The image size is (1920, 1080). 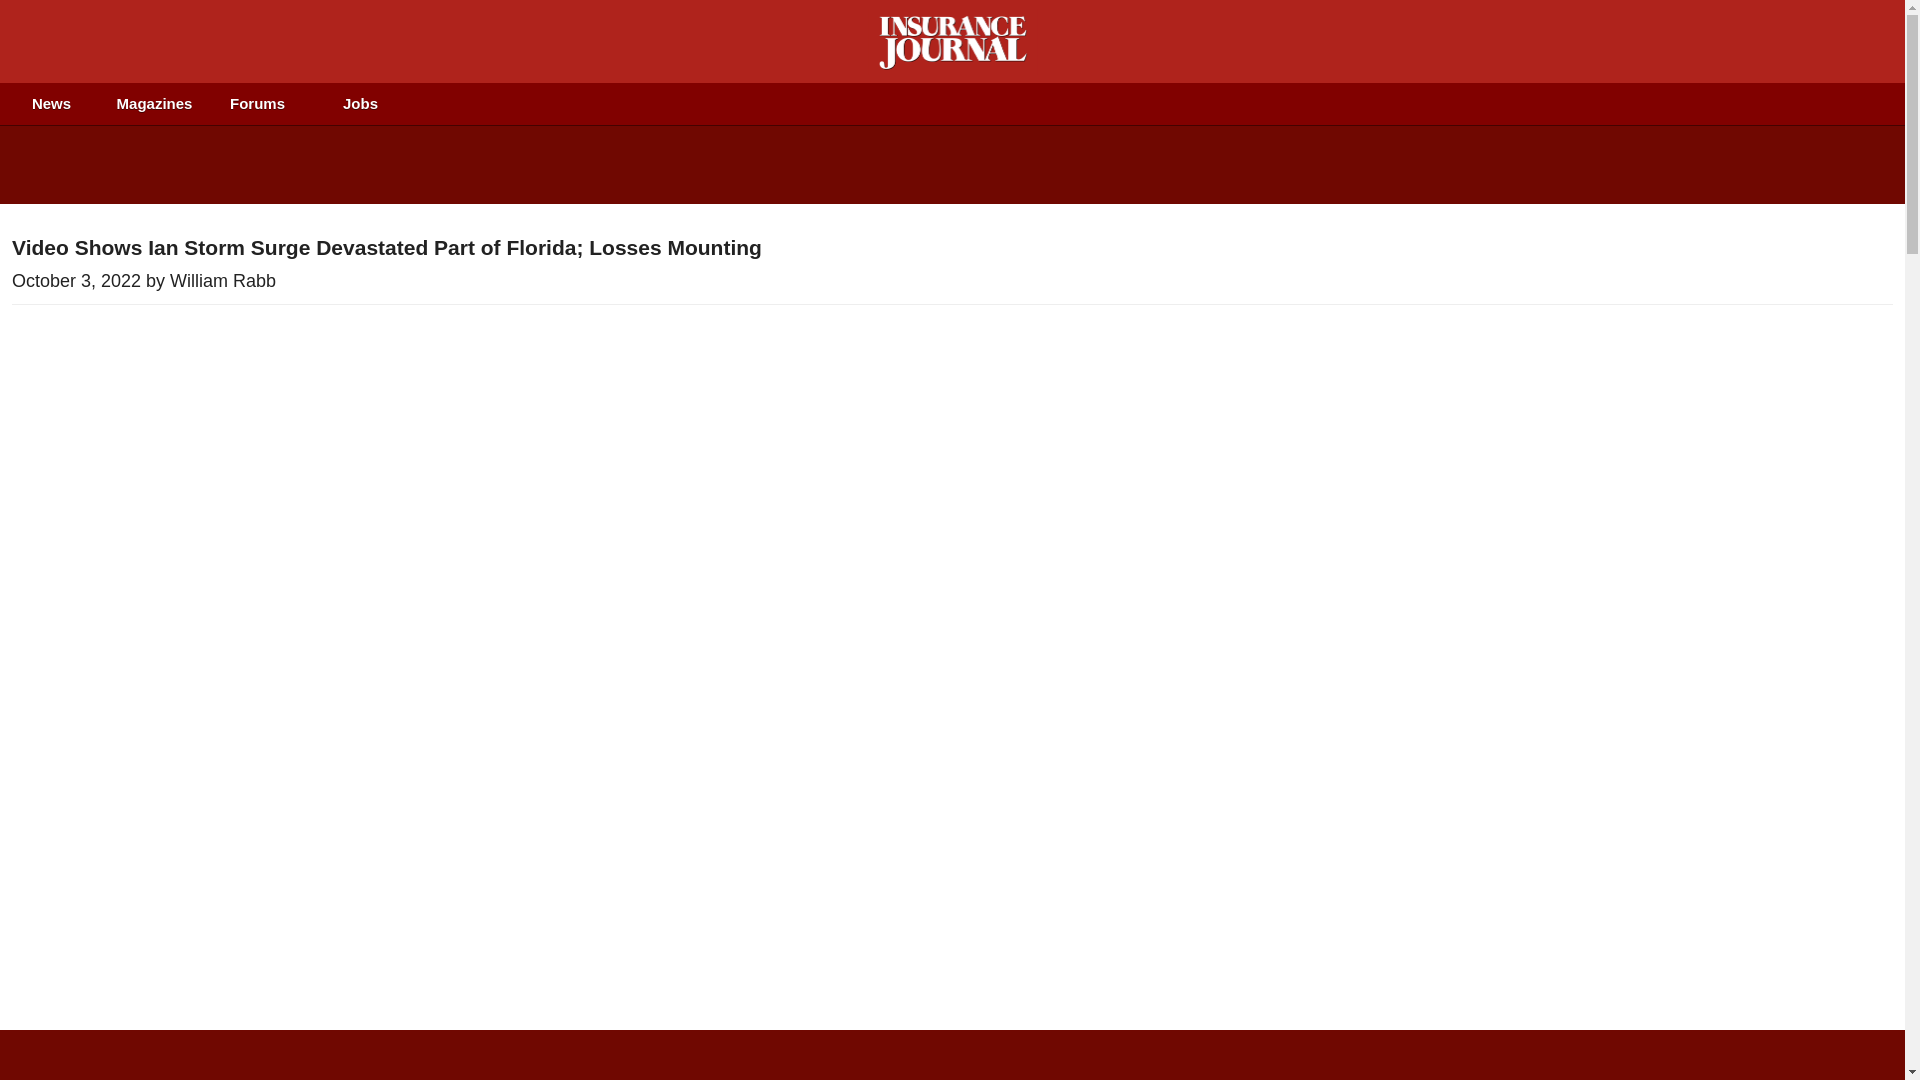 I want to click on News, so click(x=52, y=104).